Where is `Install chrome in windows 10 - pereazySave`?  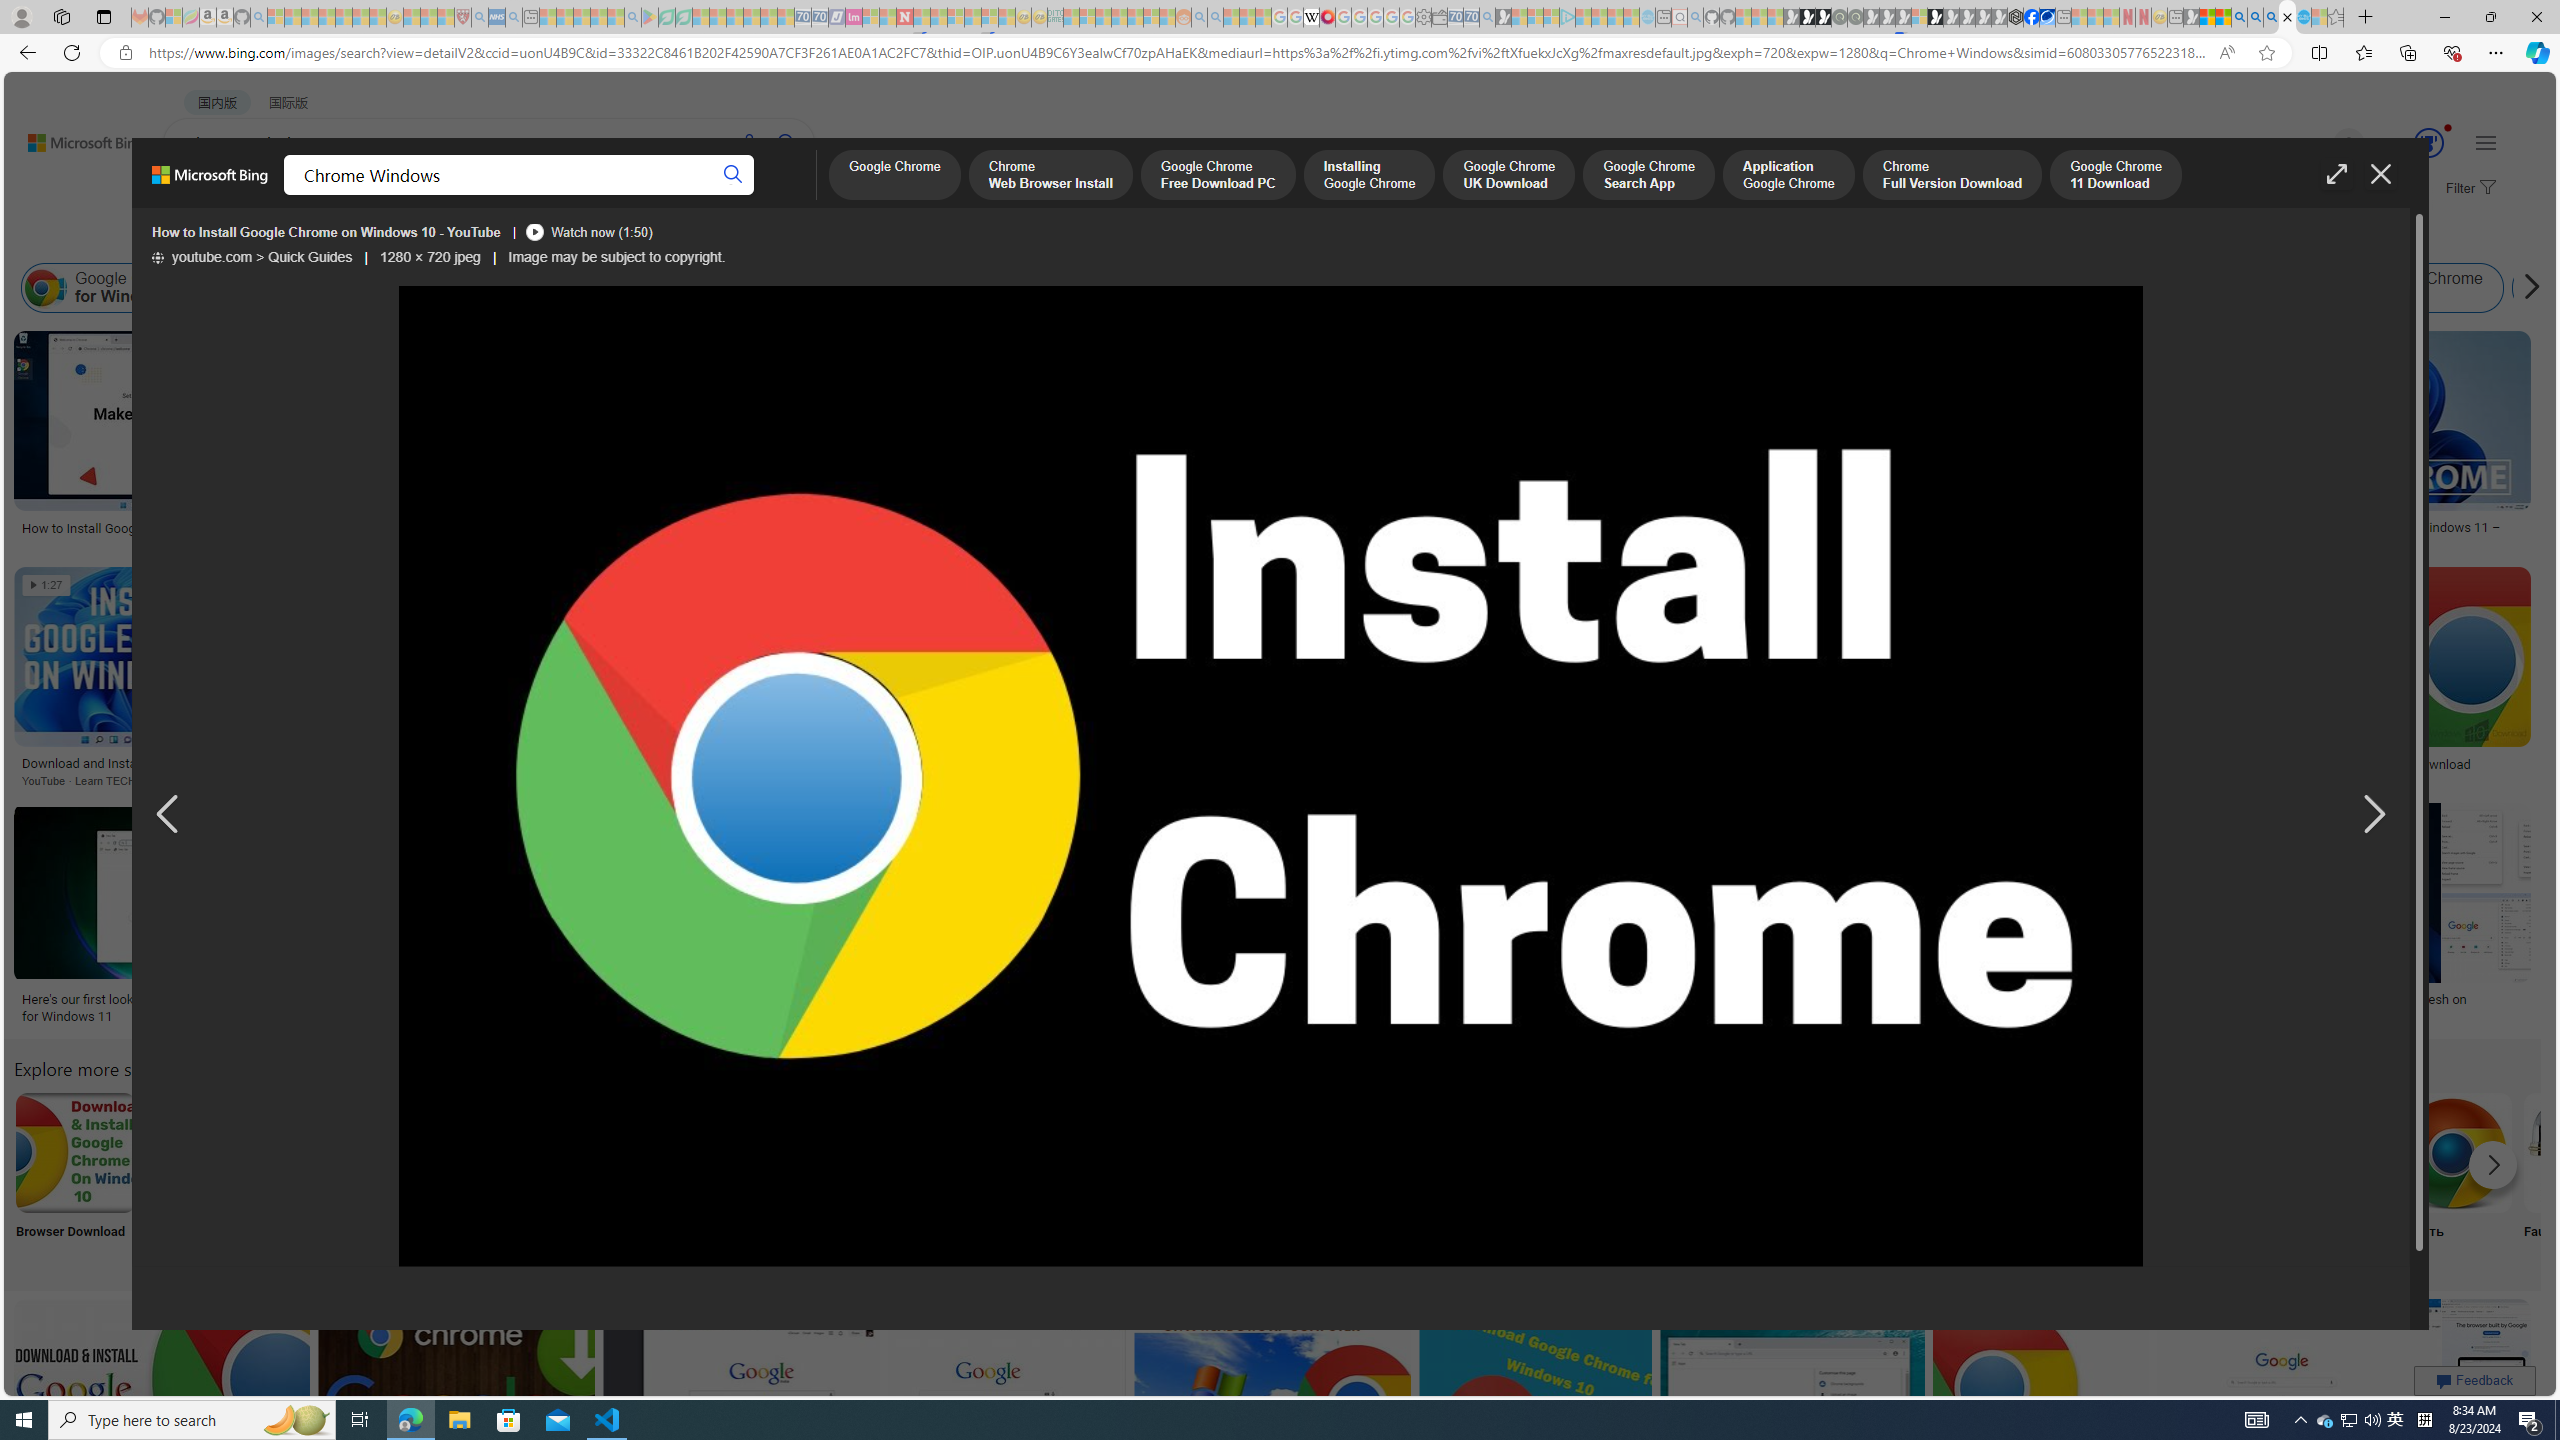 Install chrome in windows 10 - pereazySave is located at coordinates (1538, 1412).